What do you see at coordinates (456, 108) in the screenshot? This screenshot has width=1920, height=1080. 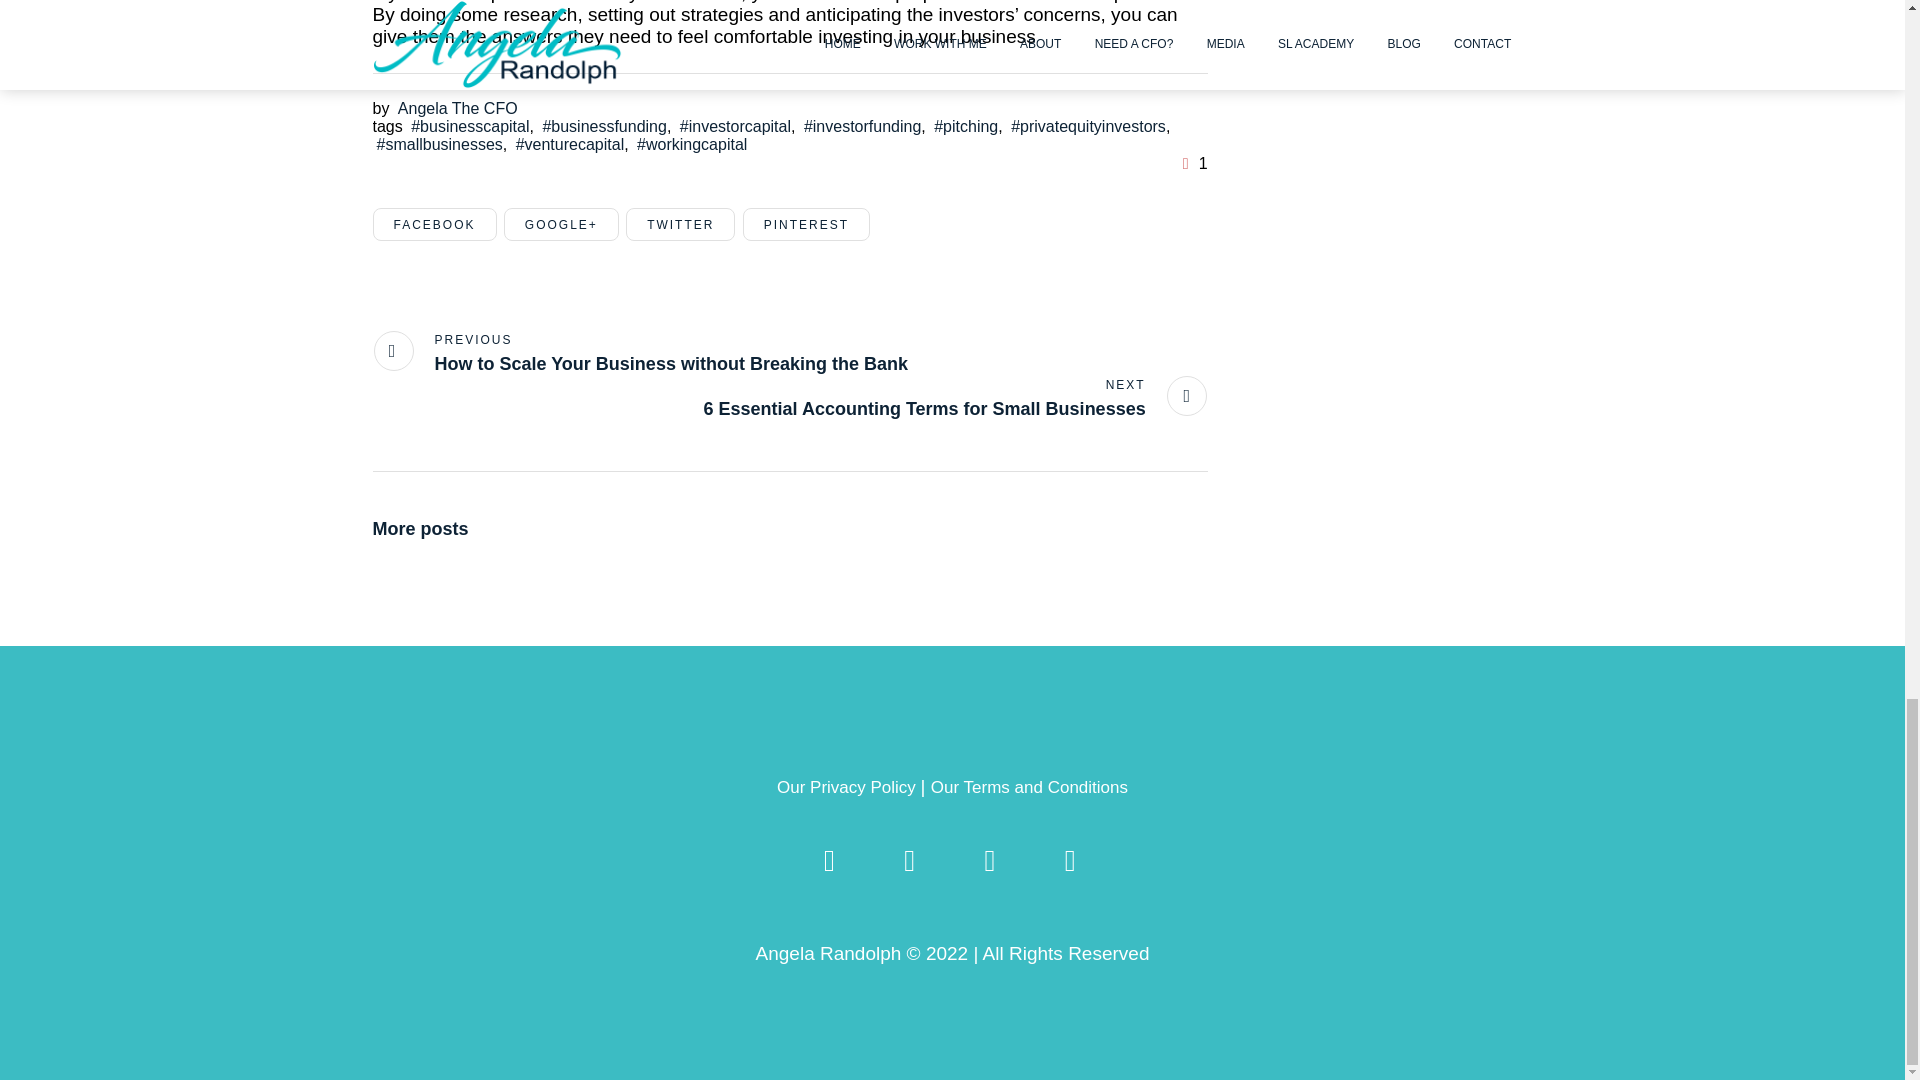 I see `Posts by Angela The CFO` at bounding box center [456, 108].